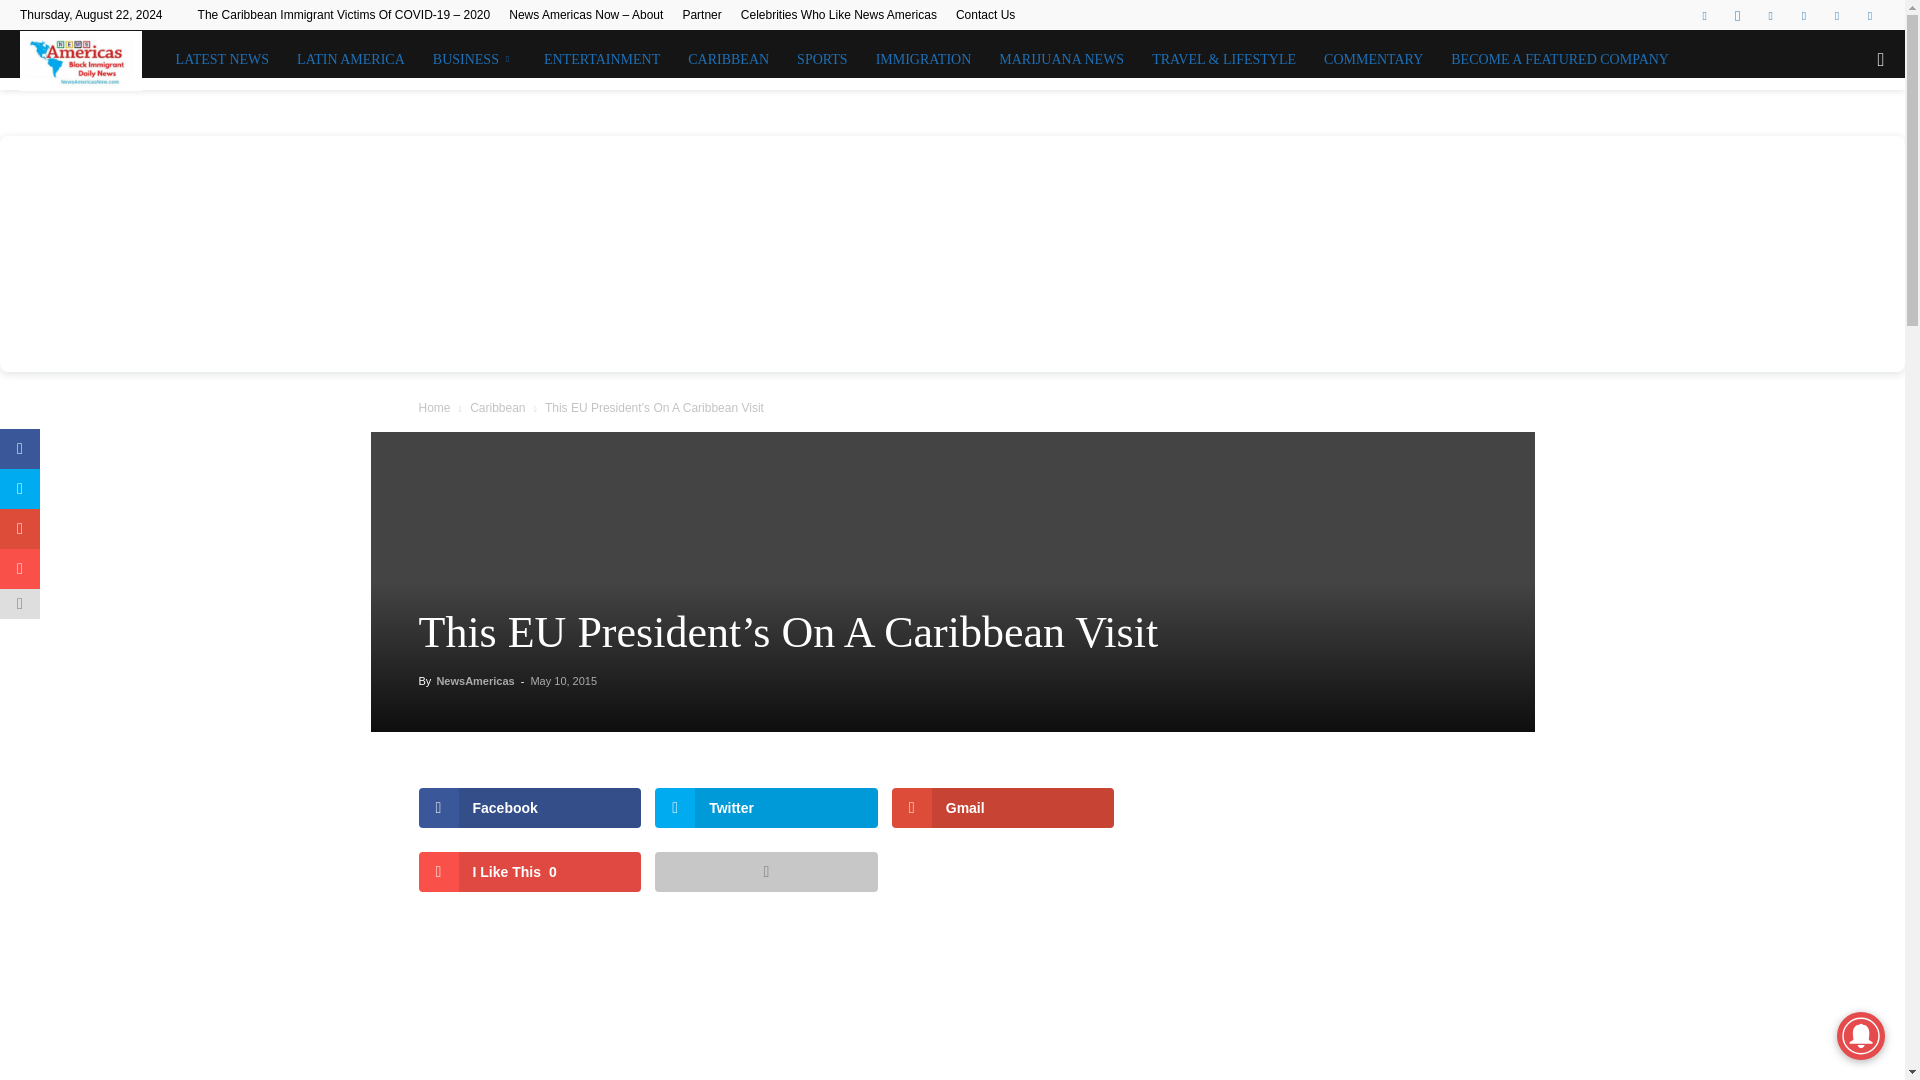  I want to click on Youtube, so click(1870, 15).